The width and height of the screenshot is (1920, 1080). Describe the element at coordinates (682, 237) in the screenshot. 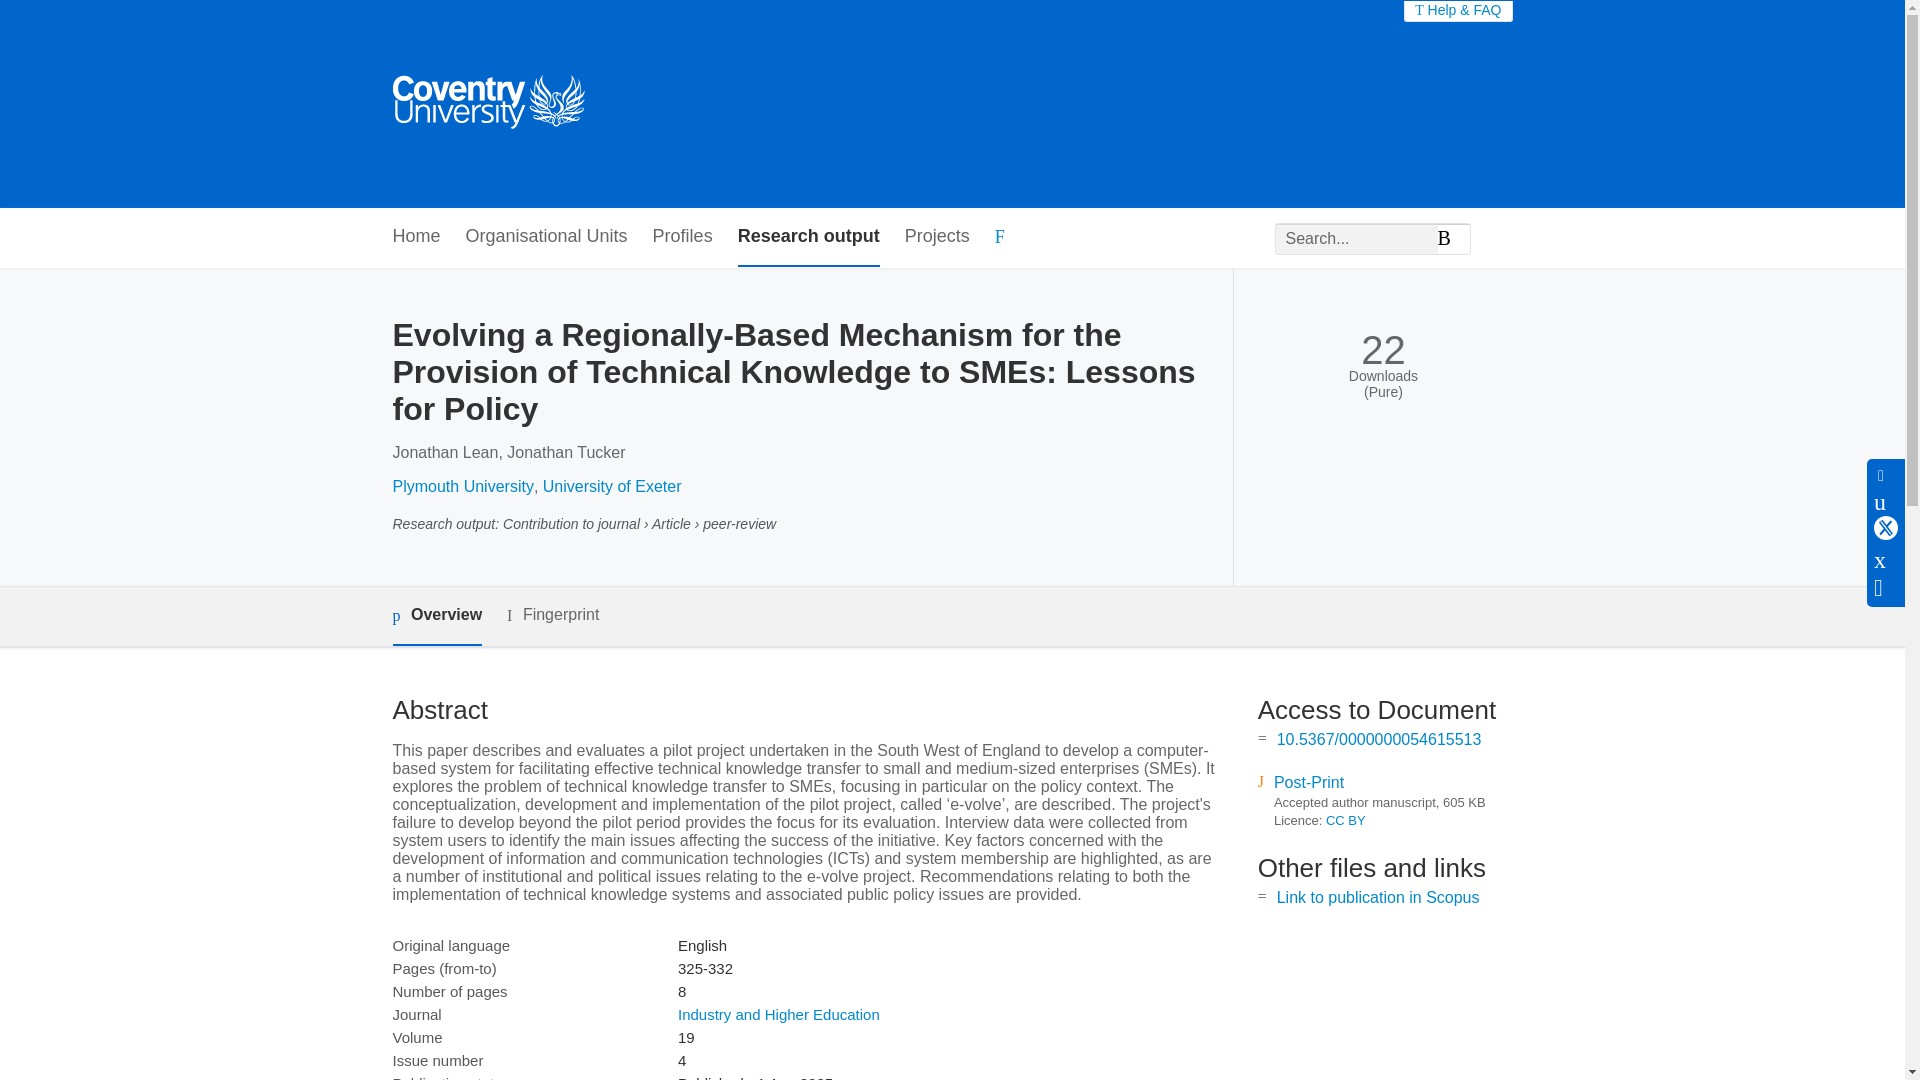

I see `Profiles` at that location.